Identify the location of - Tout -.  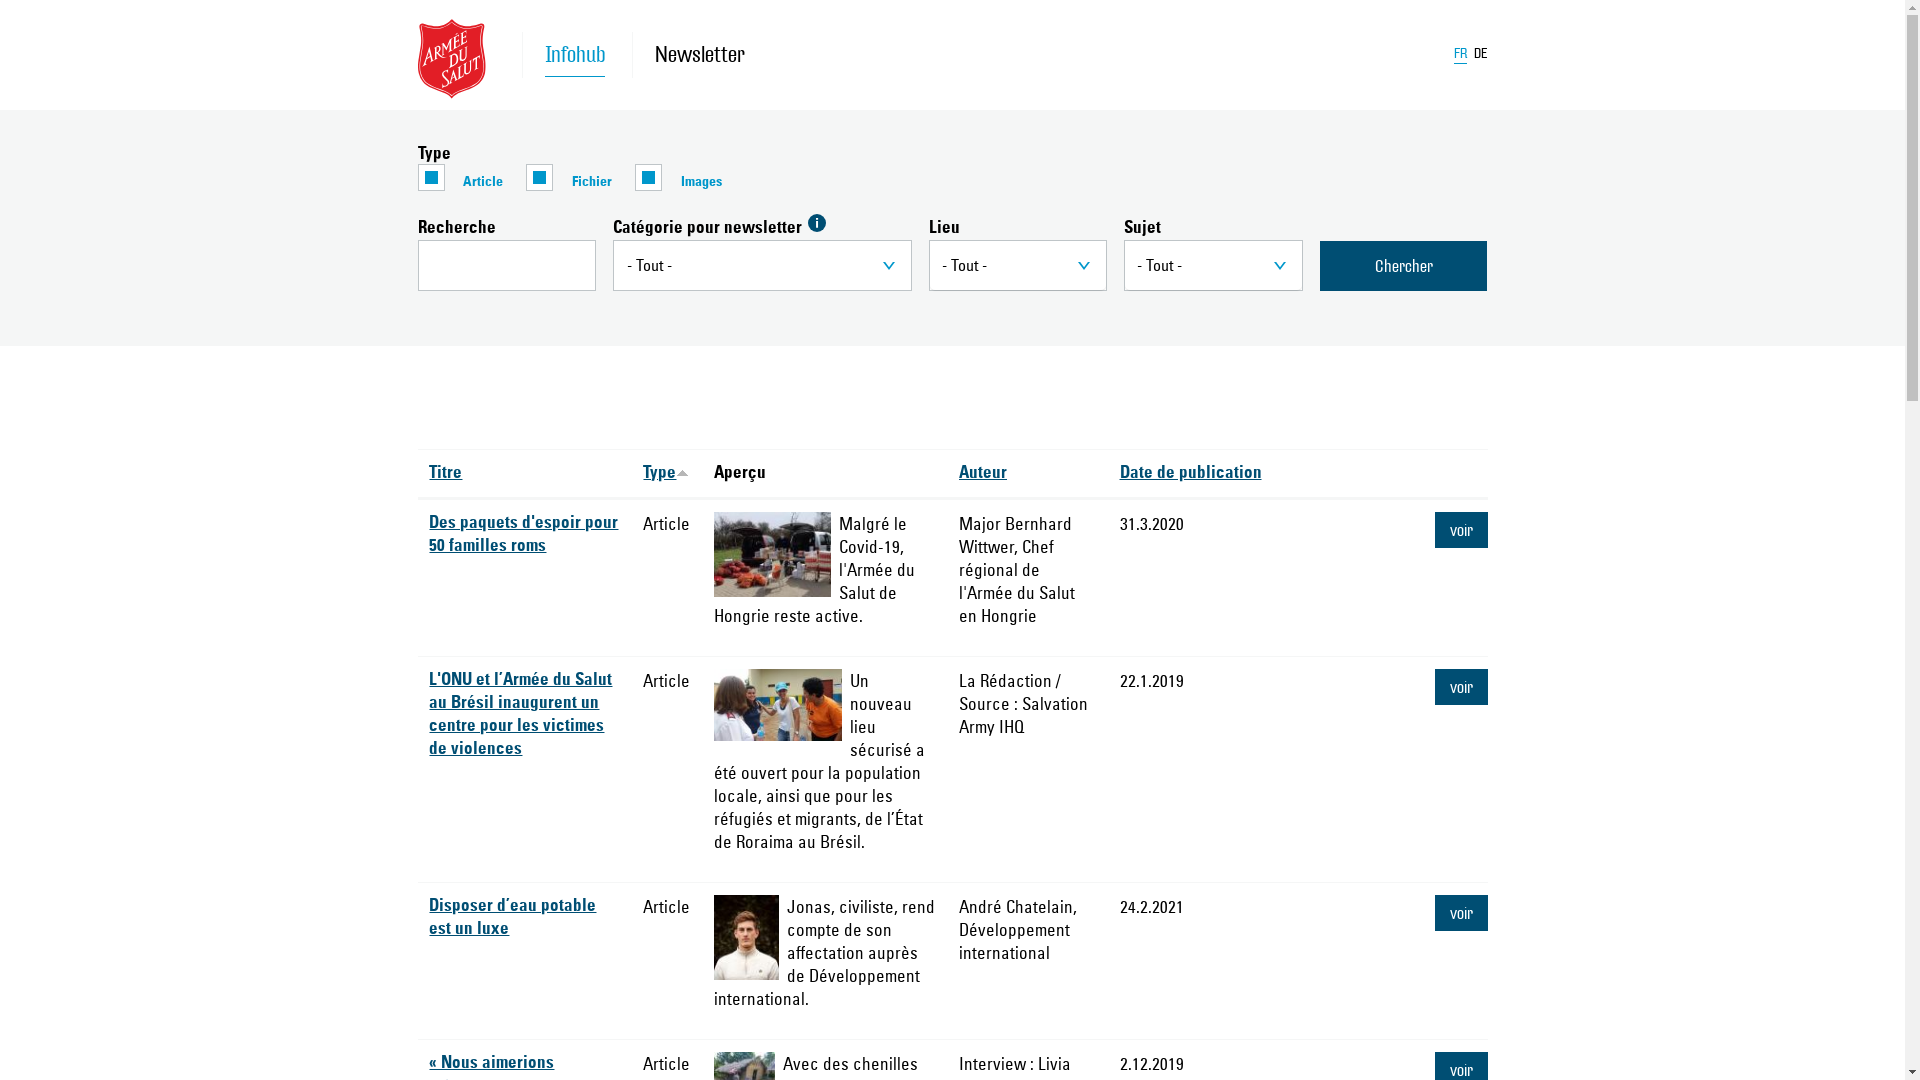
(1214, 266).